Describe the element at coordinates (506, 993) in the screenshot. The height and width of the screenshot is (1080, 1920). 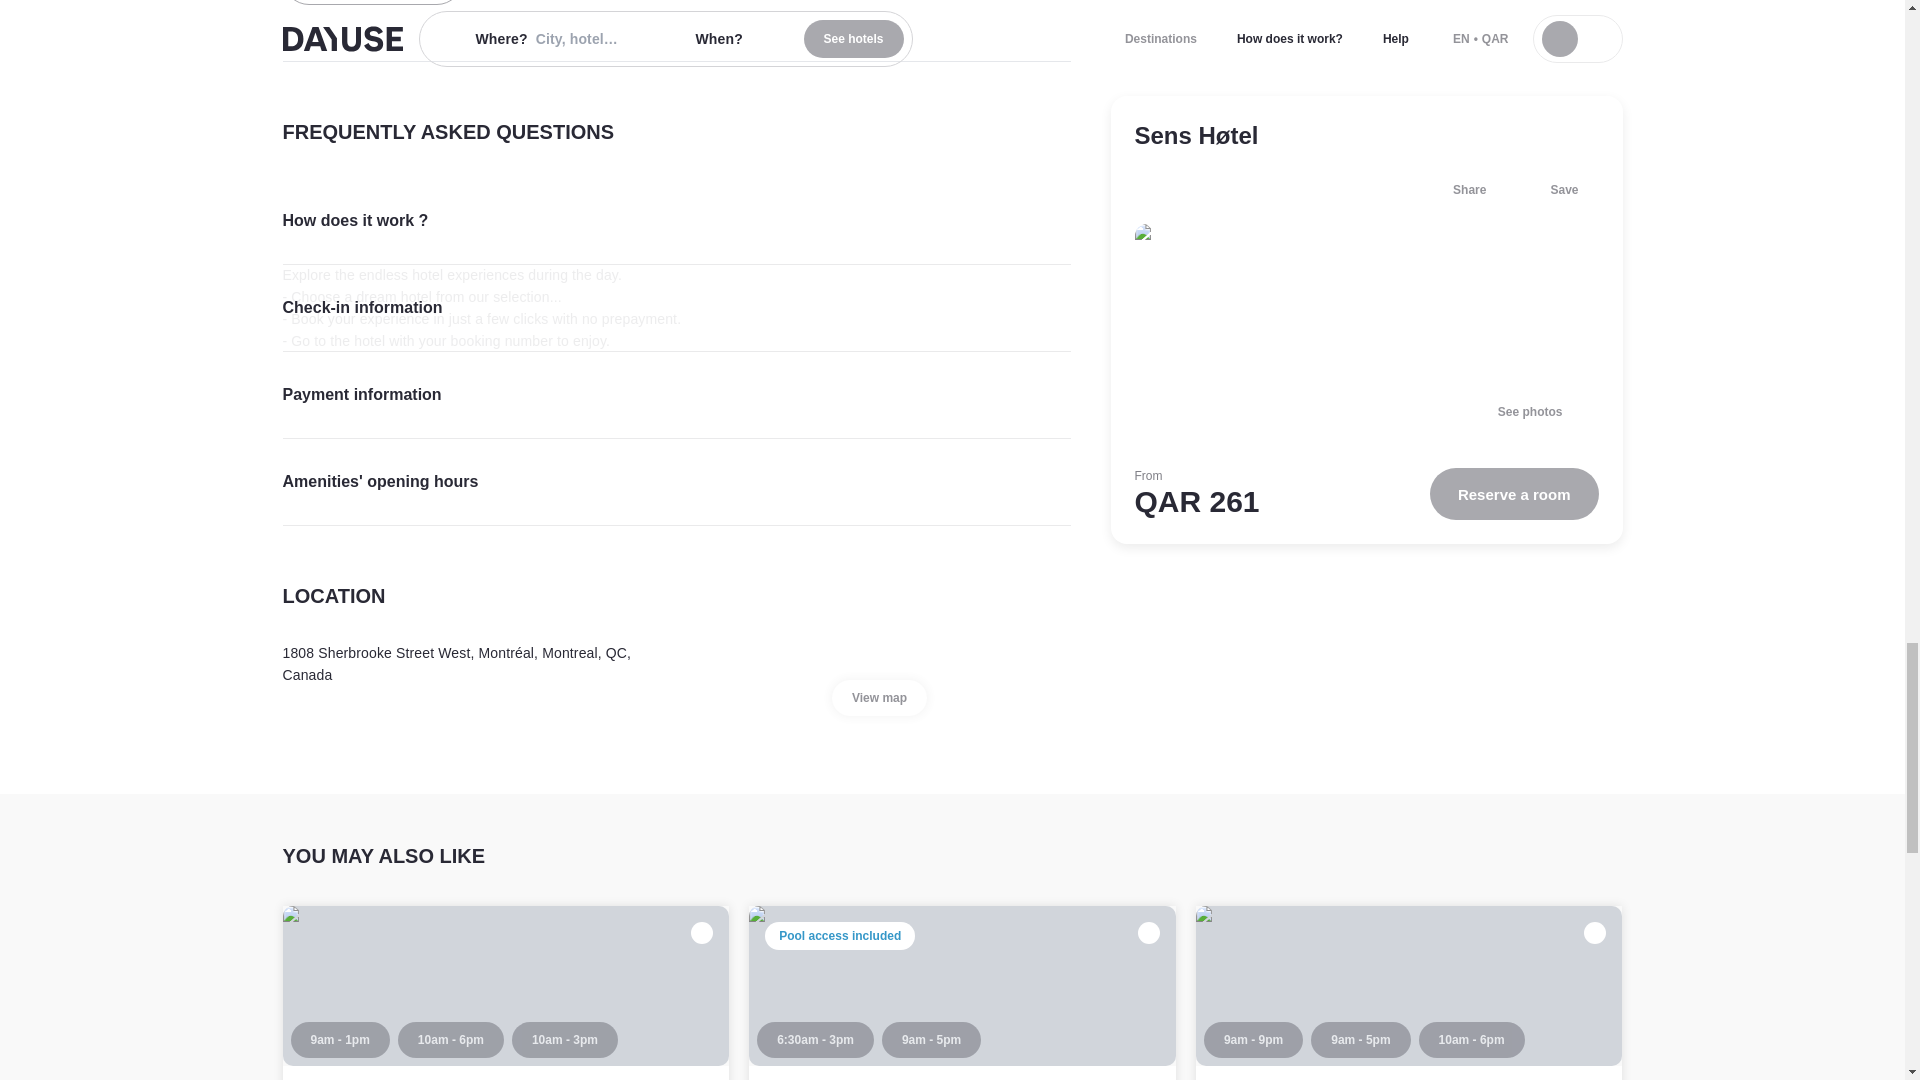
I see `Chateau Versailles Montreal` at that location.